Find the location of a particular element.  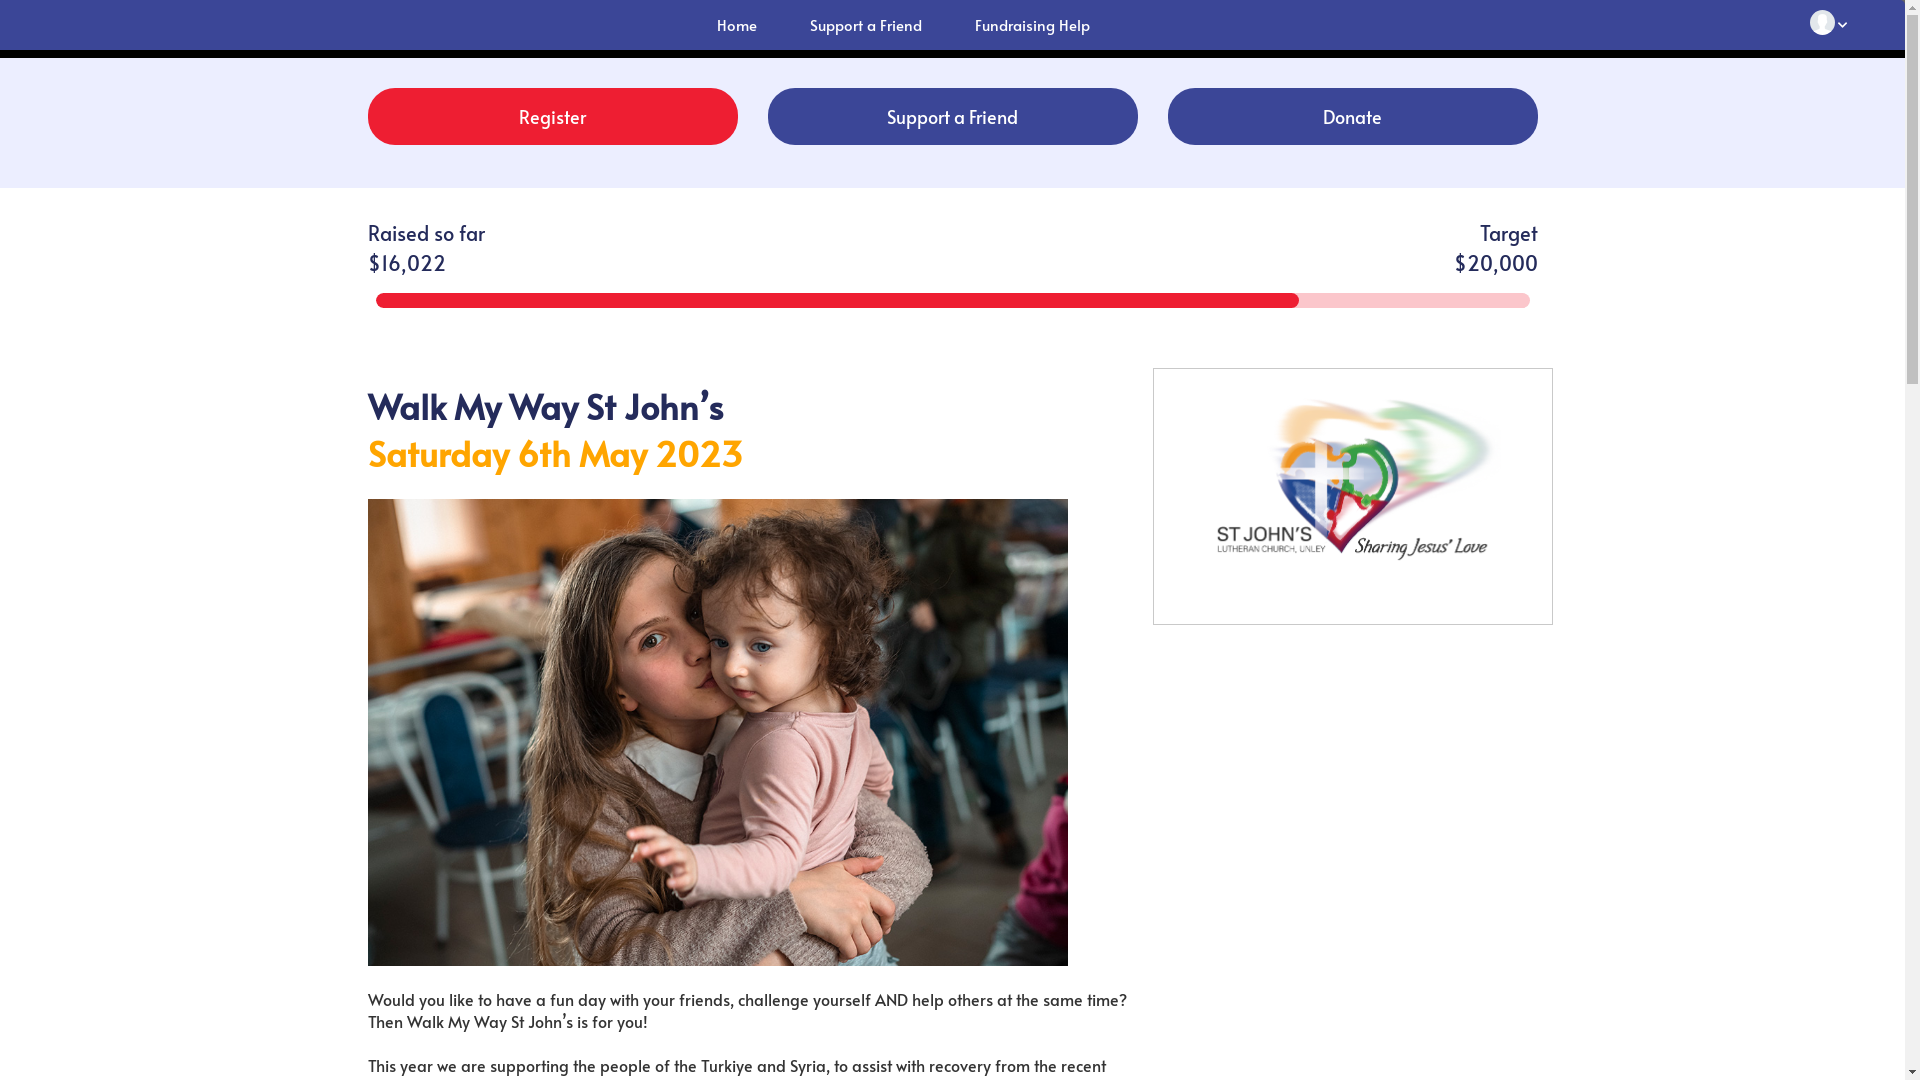

Donate is located at coordinates (1353, 116).